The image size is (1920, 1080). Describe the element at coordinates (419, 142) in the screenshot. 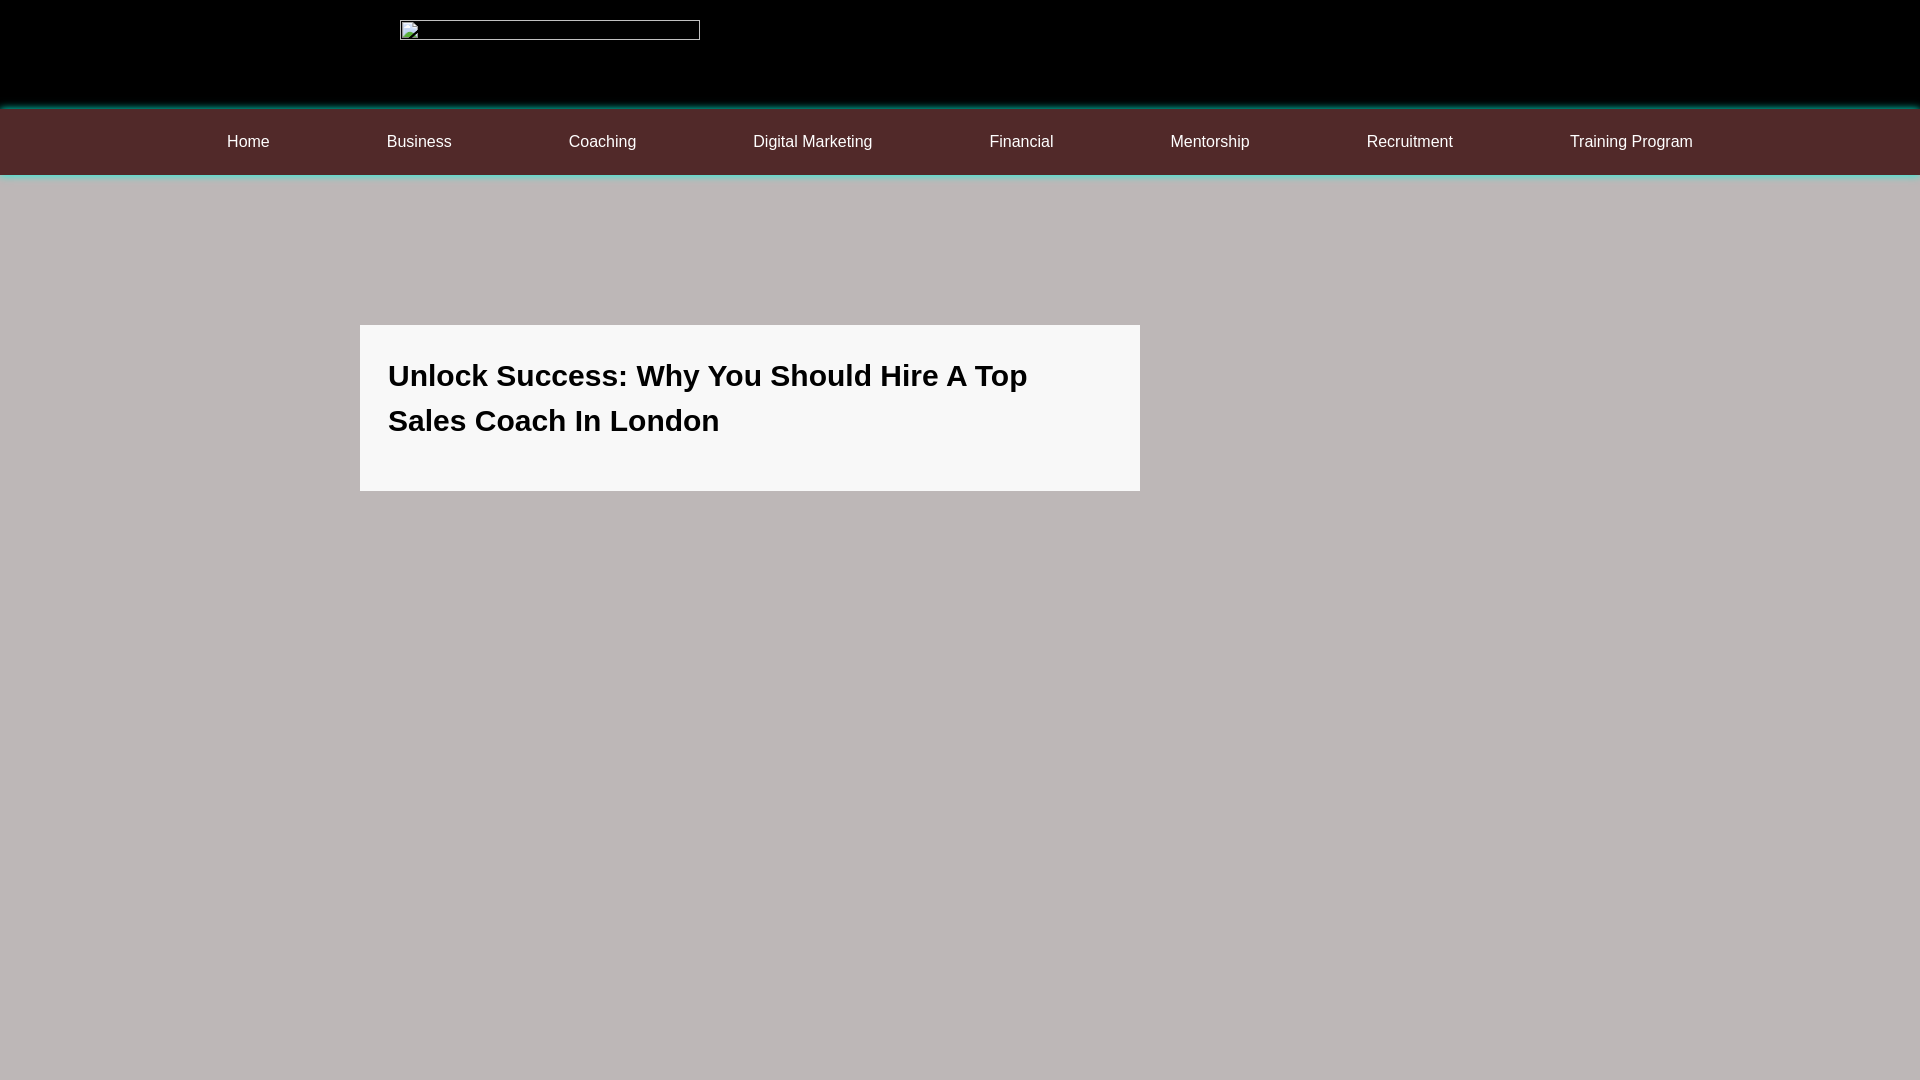

I see `Business` at that location.